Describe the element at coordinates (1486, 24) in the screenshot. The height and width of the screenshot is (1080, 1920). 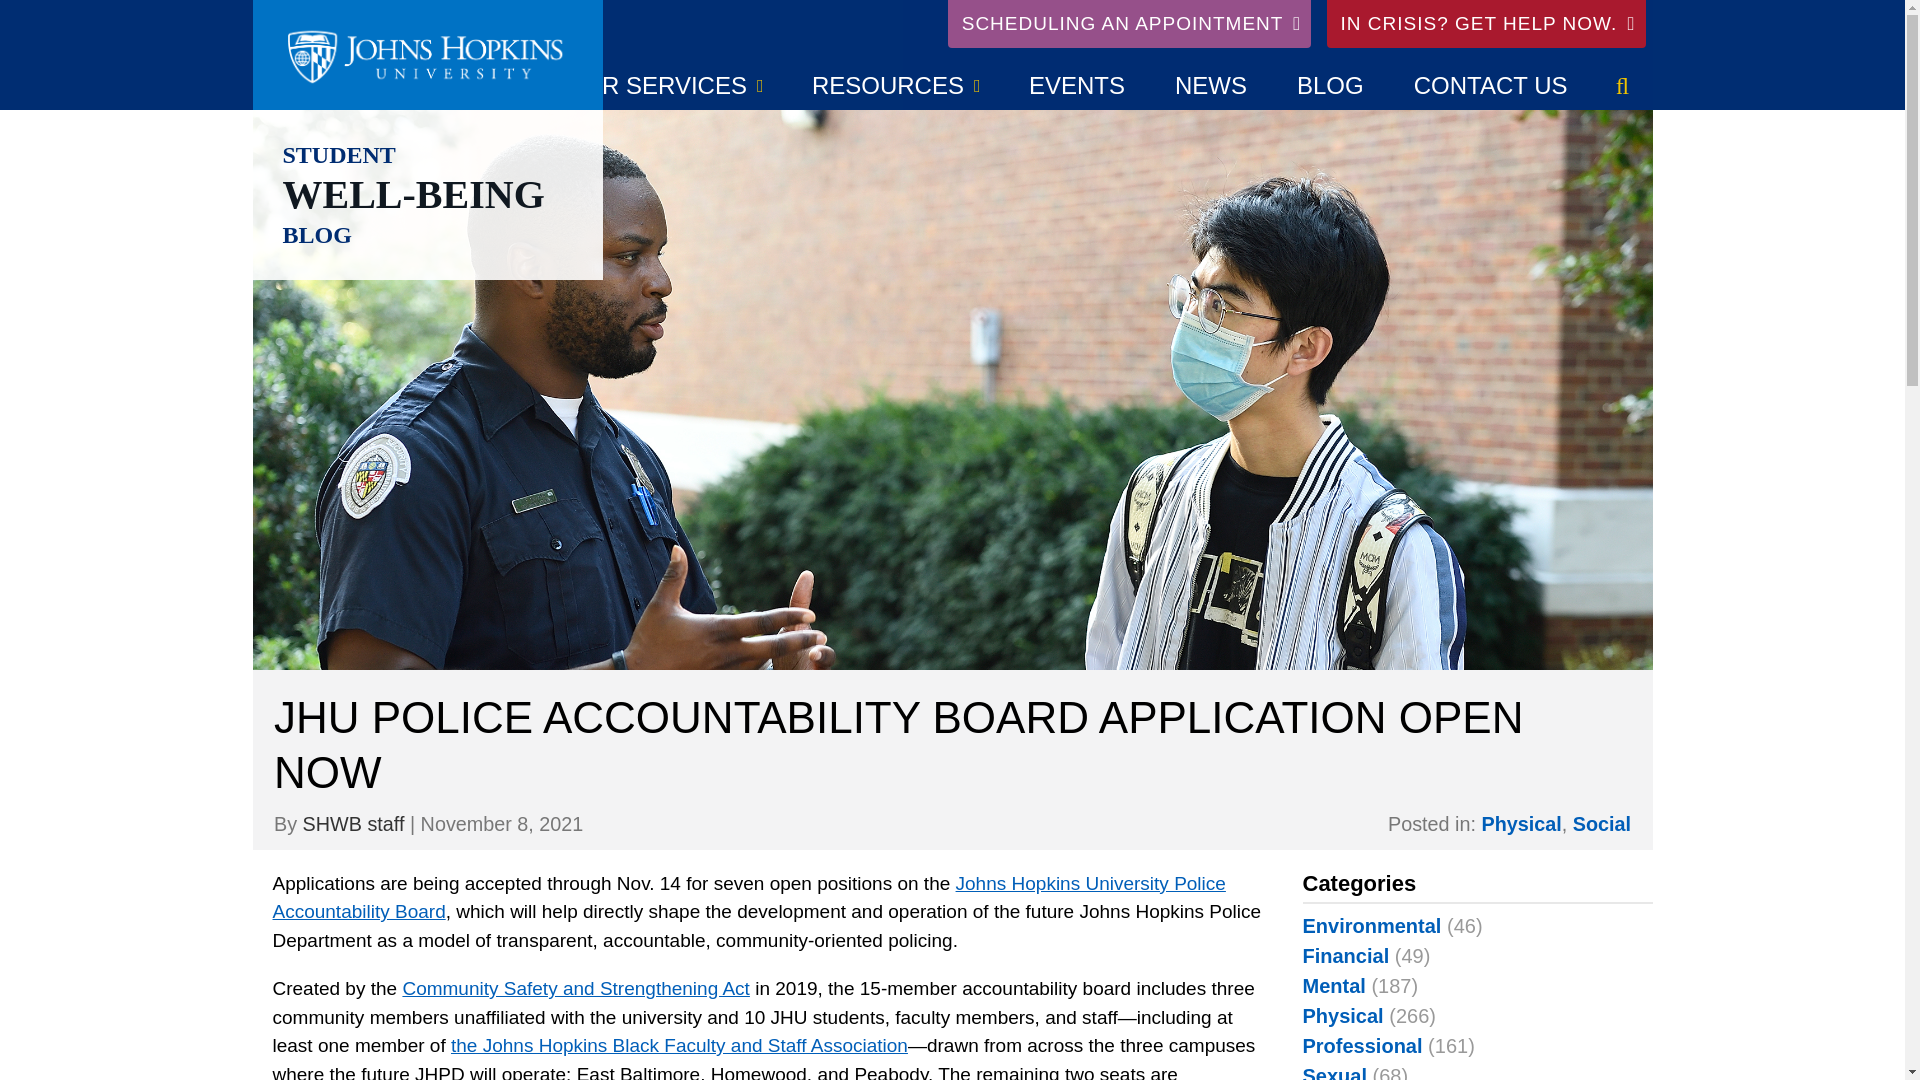
I see `IN CRISIS? GET HELP NOW.` at that location.